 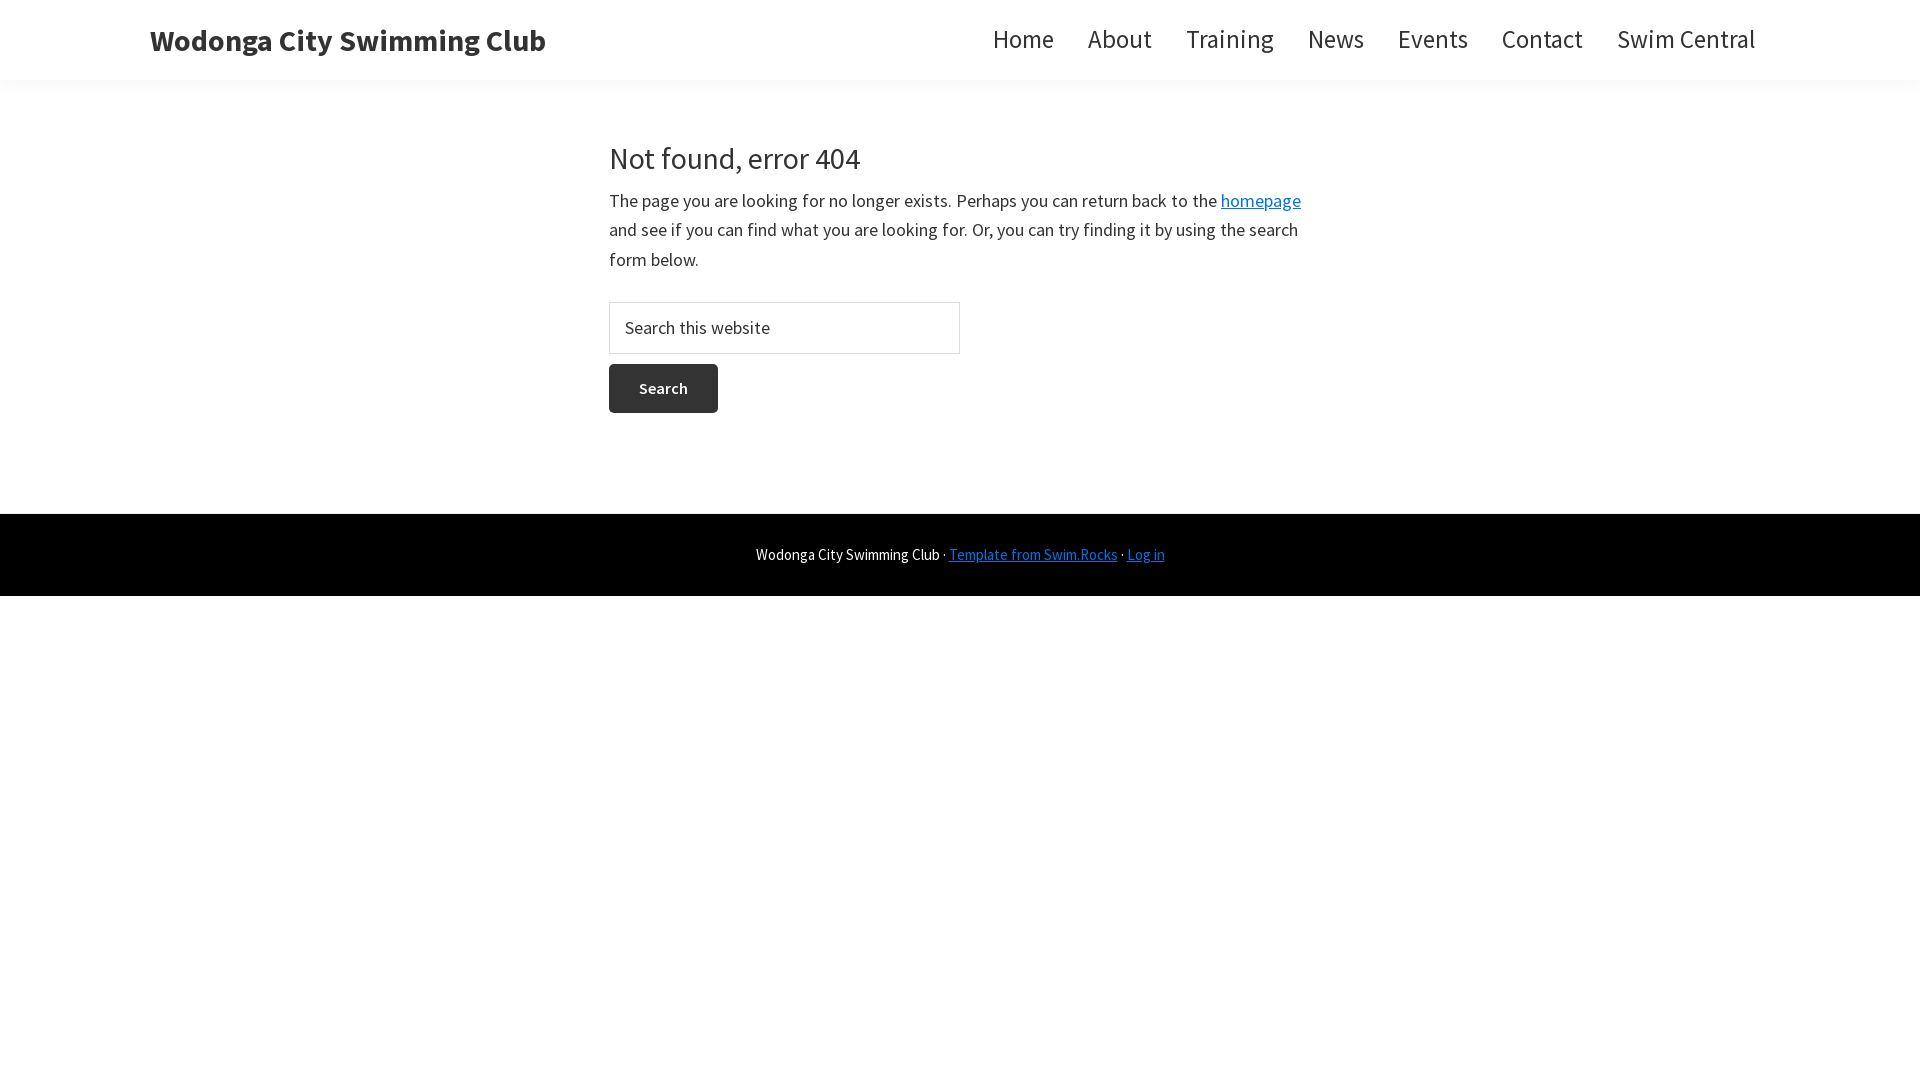 What do you see at coordinates (1024, 40) in the screenshot?
I see `Home` at bounding box center [1024, 40].